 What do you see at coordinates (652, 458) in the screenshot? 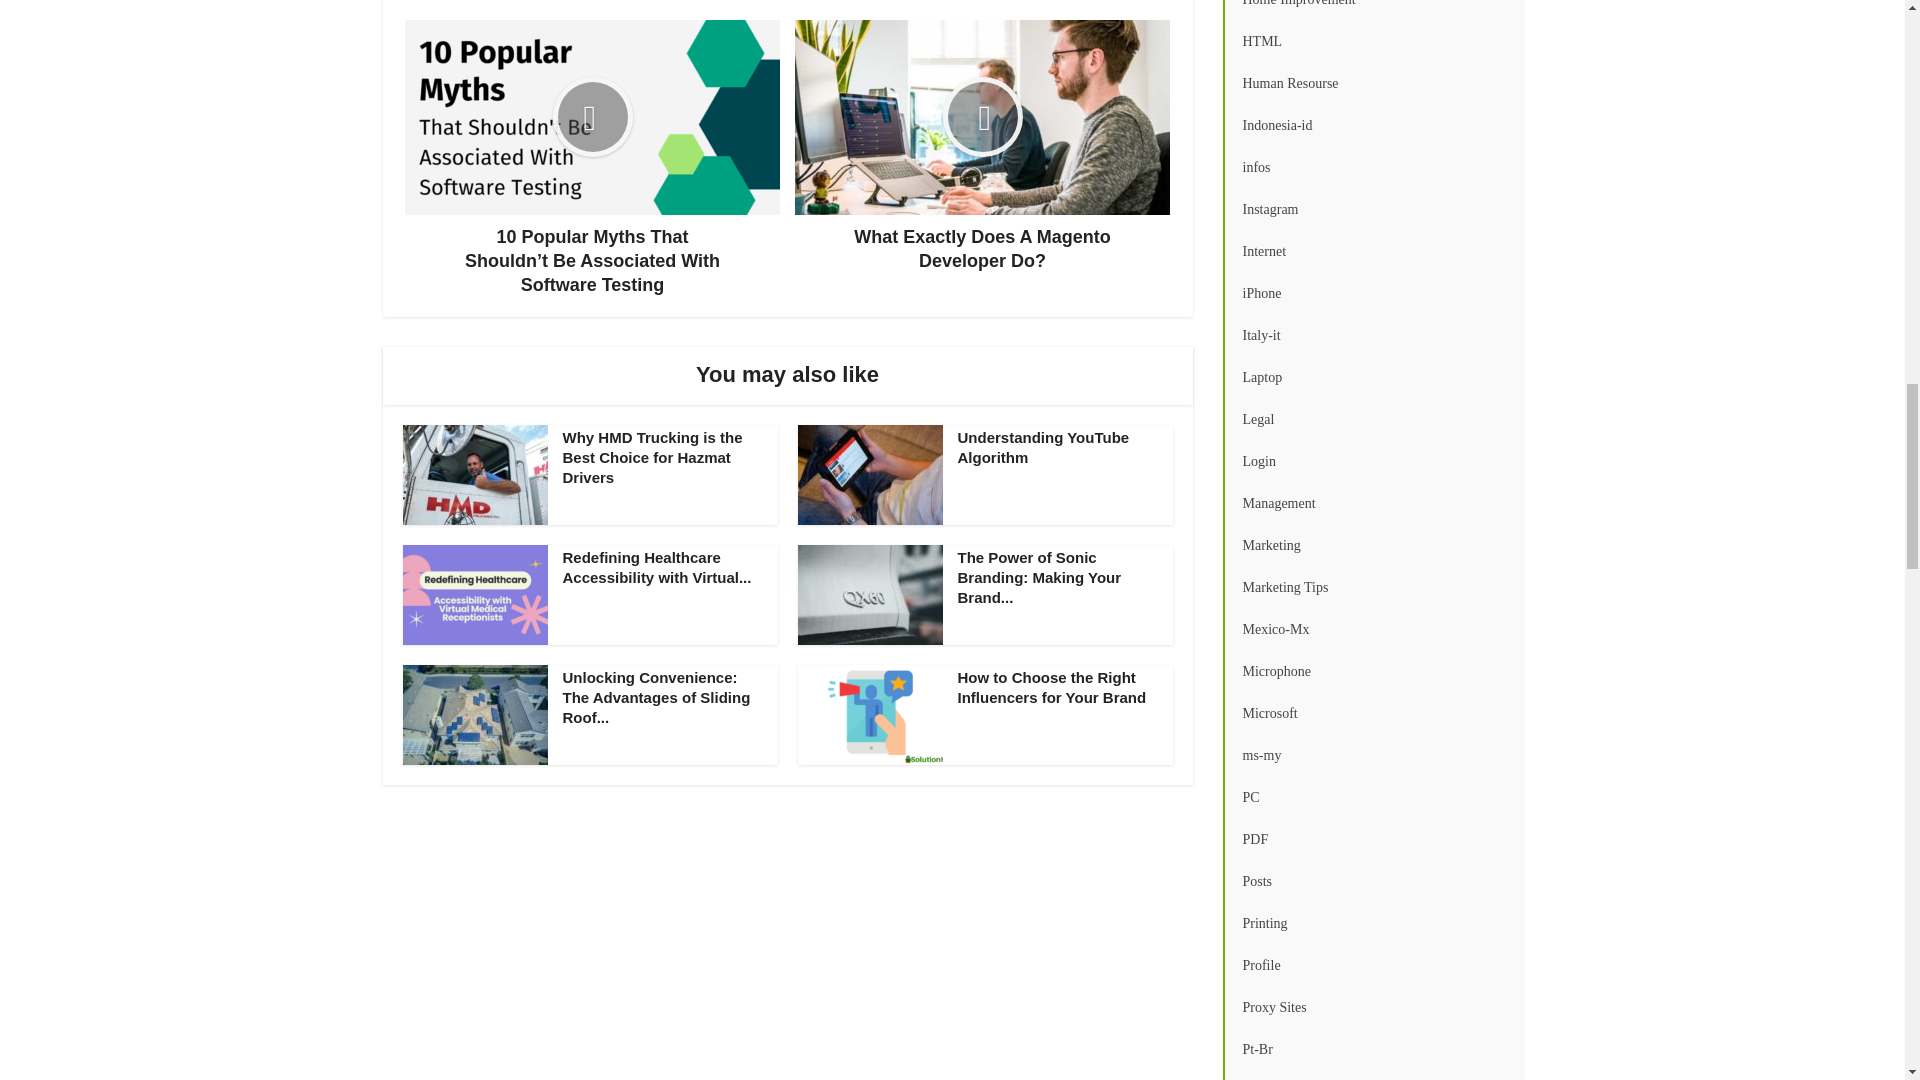
I see `Why HMD Trucking is the Best Choice for Hazmat Drivers` at bounding box center [652, 458].